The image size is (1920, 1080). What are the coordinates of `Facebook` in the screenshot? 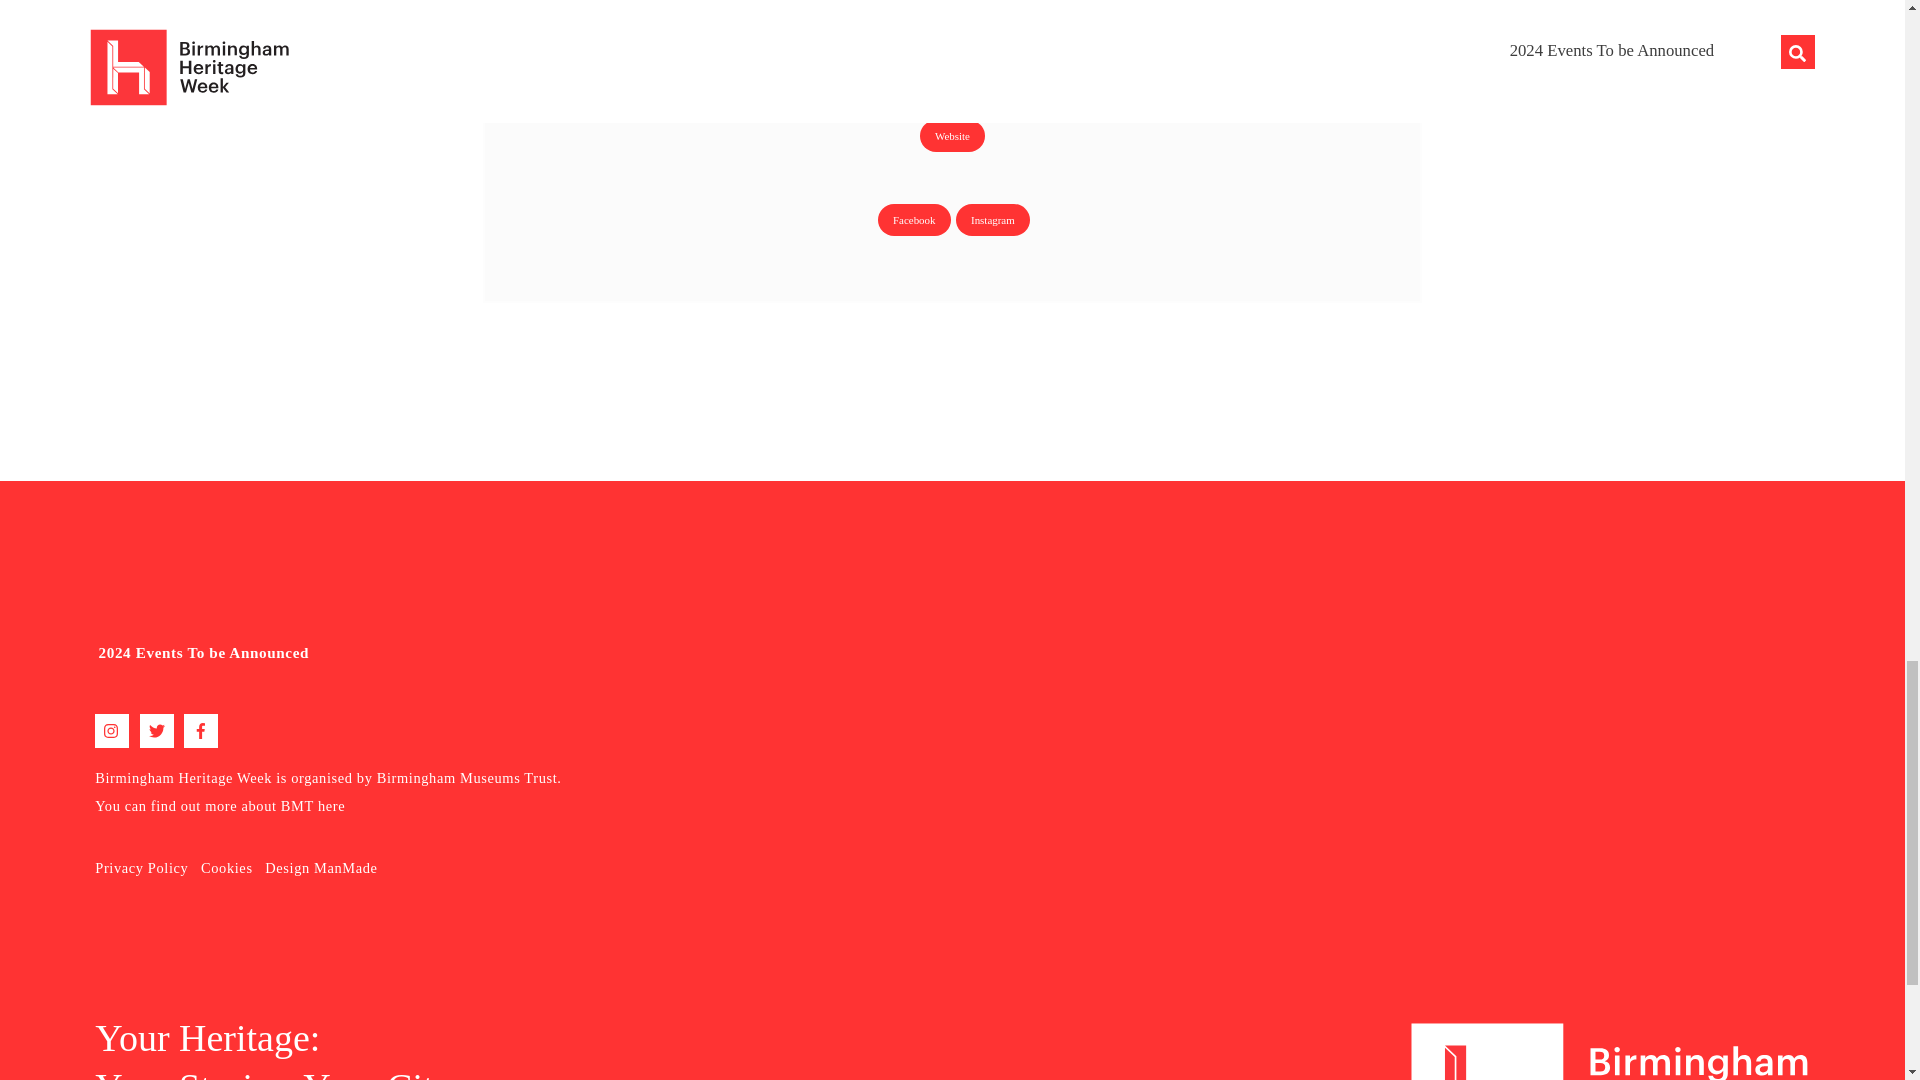 It's located at (914, 220).